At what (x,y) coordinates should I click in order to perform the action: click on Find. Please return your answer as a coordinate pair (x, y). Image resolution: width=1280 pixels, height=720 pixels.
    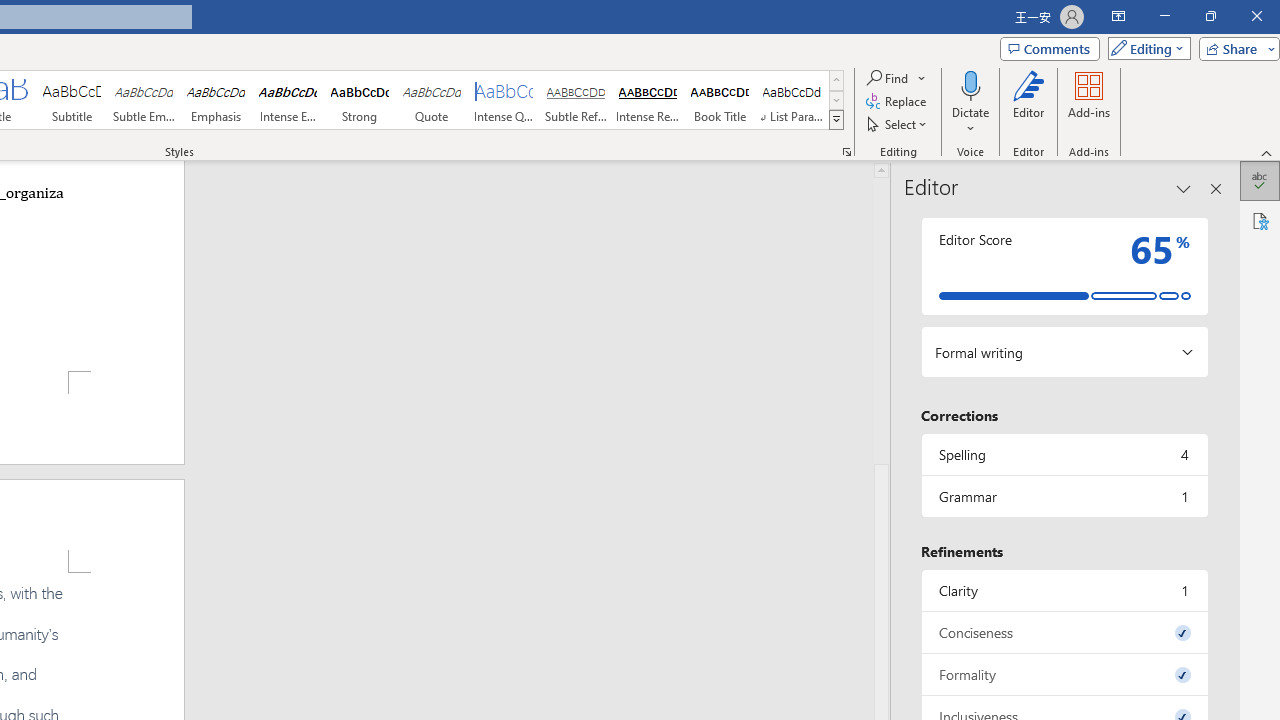
    Looking at the image, I should click on (888, 78).